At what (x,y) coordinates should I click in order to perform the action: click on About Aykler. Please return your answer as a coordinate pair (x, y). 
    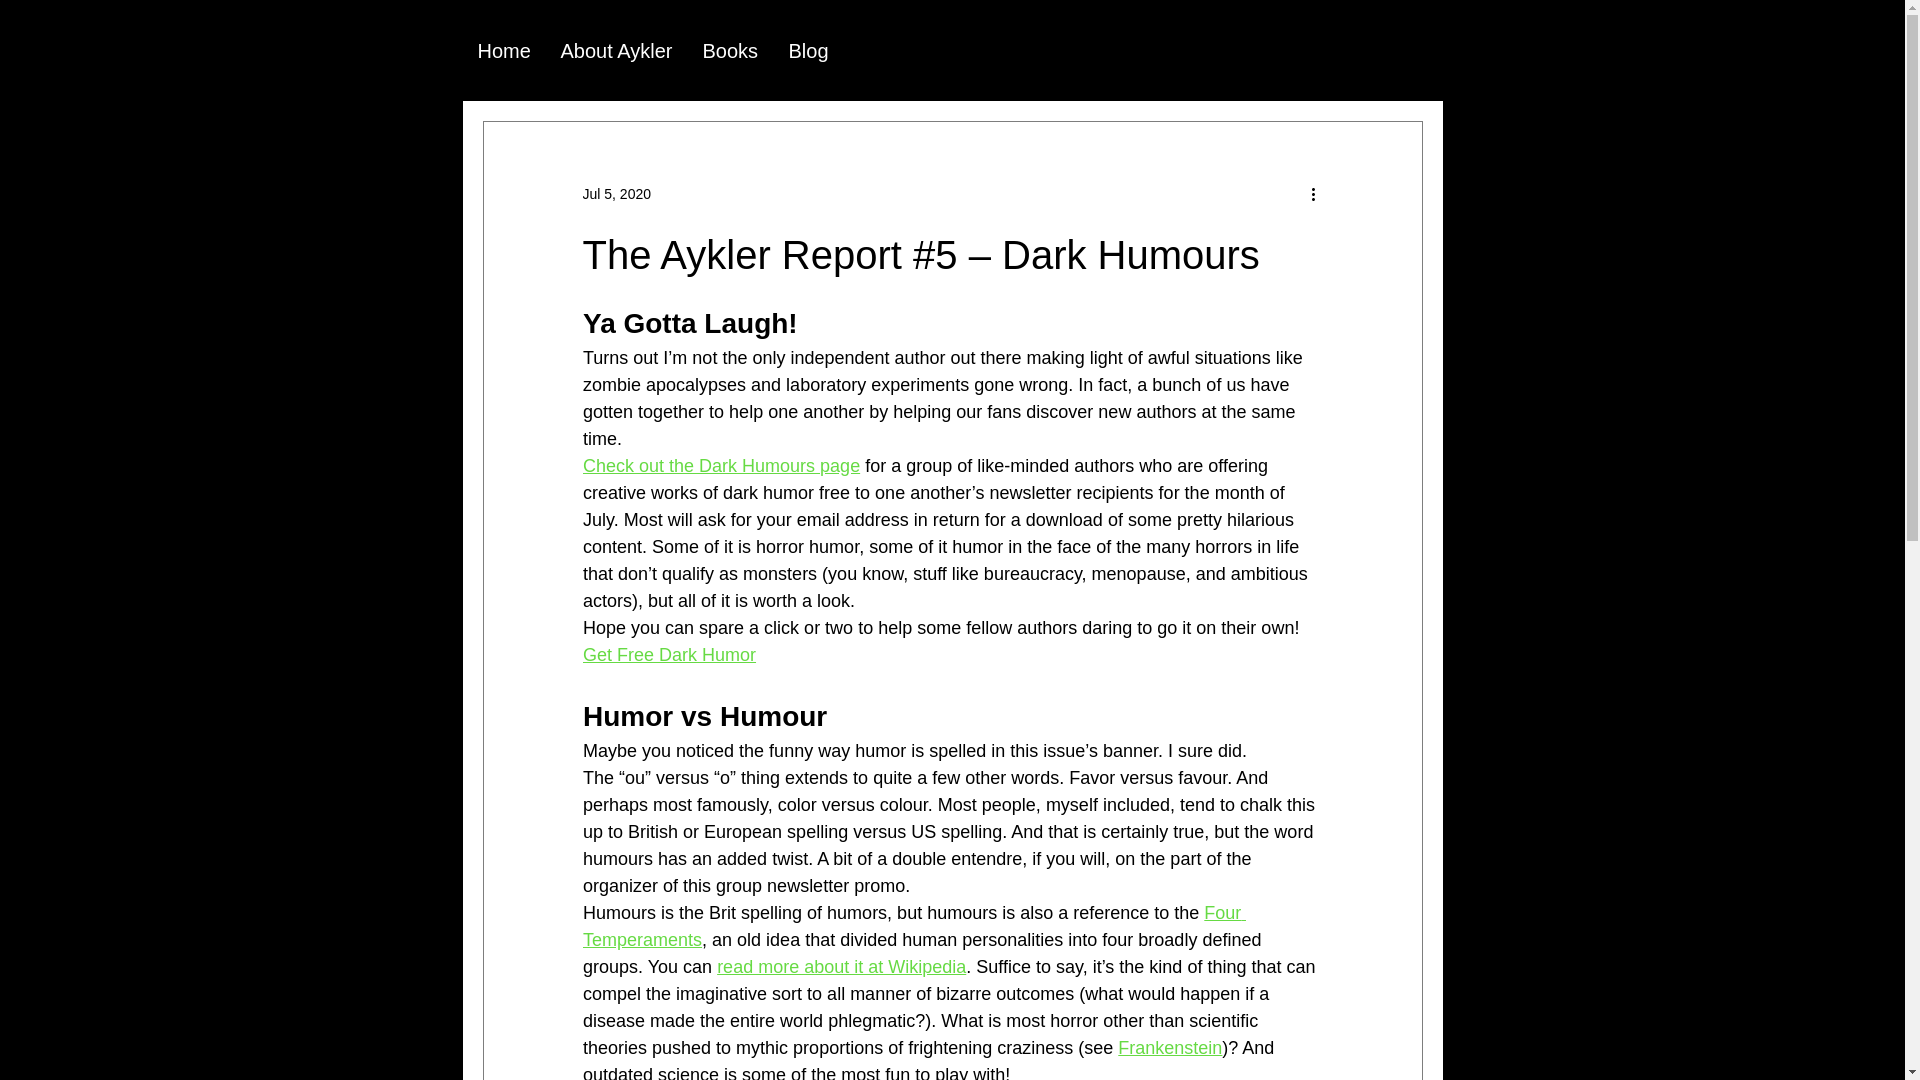
    Looking at the image, I should click on (616, 48).